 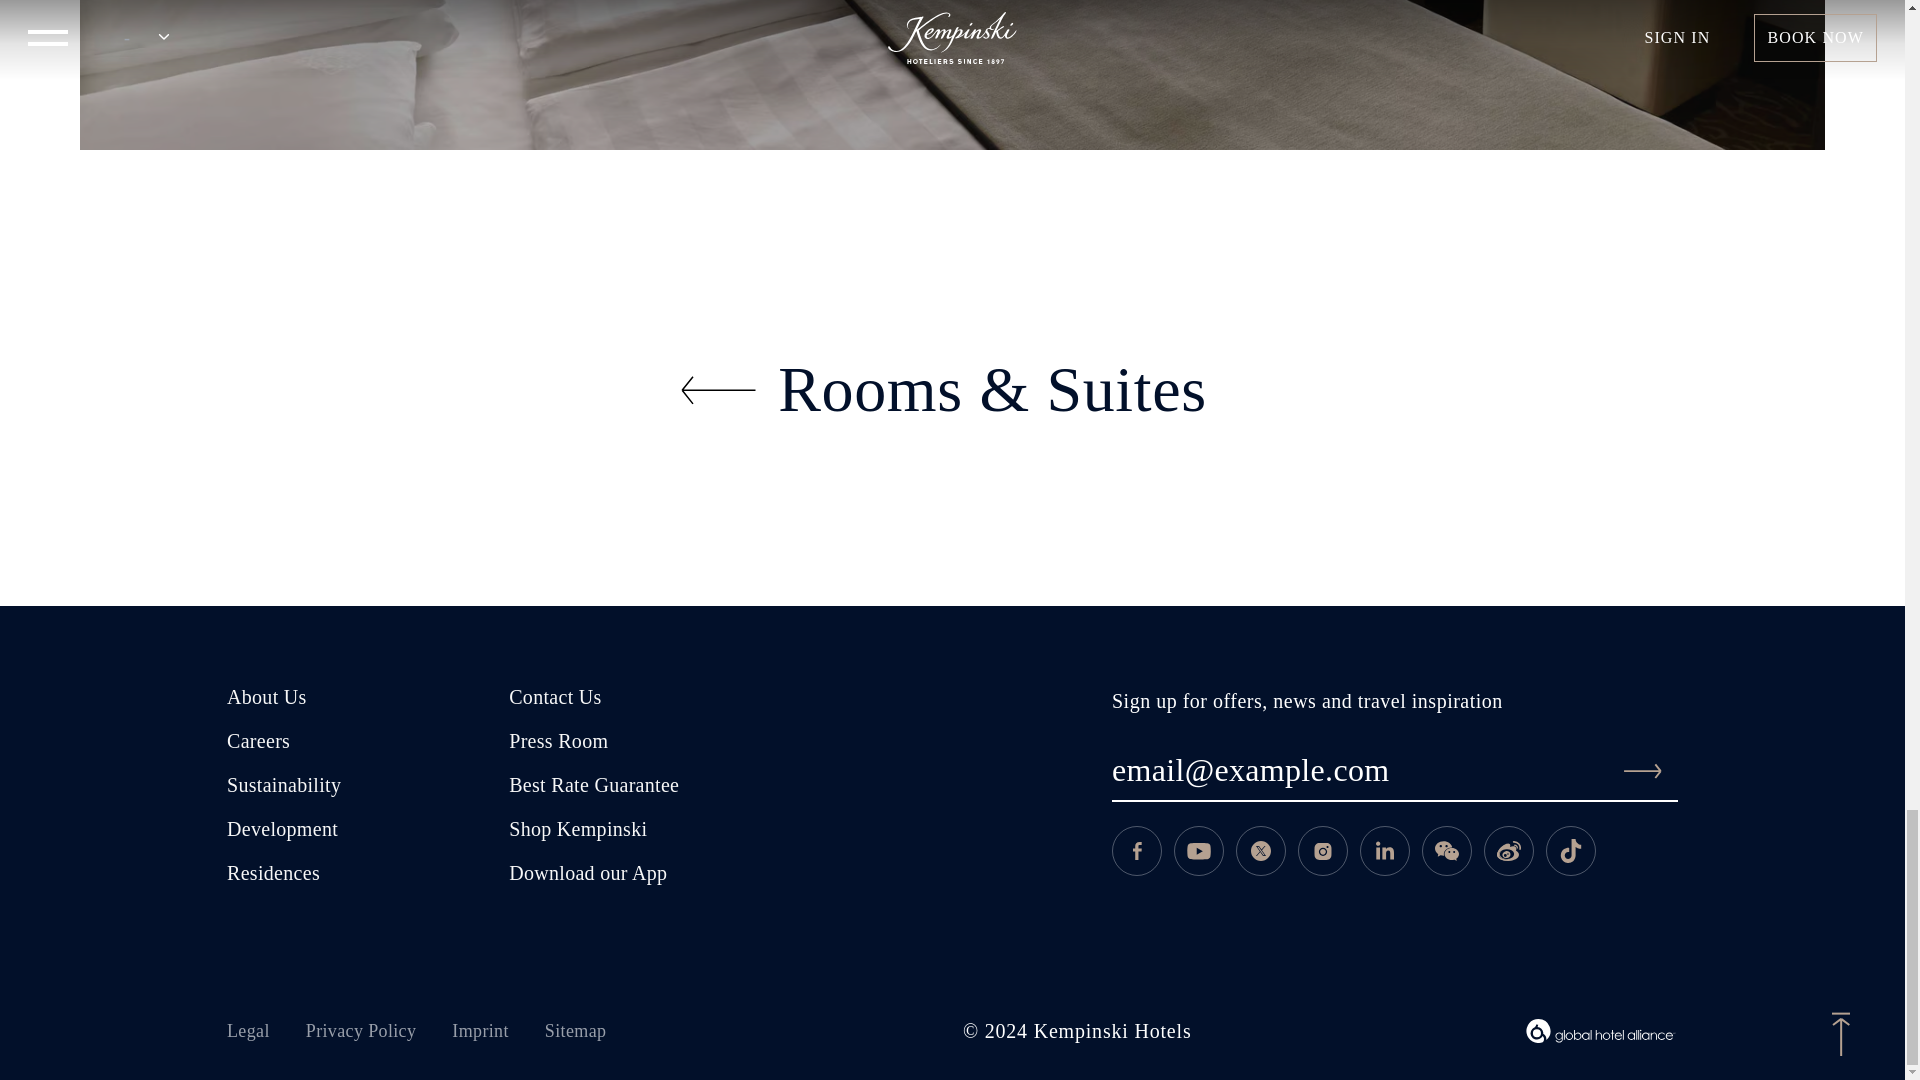 I want to click on Development, so click(x=282, y=831).